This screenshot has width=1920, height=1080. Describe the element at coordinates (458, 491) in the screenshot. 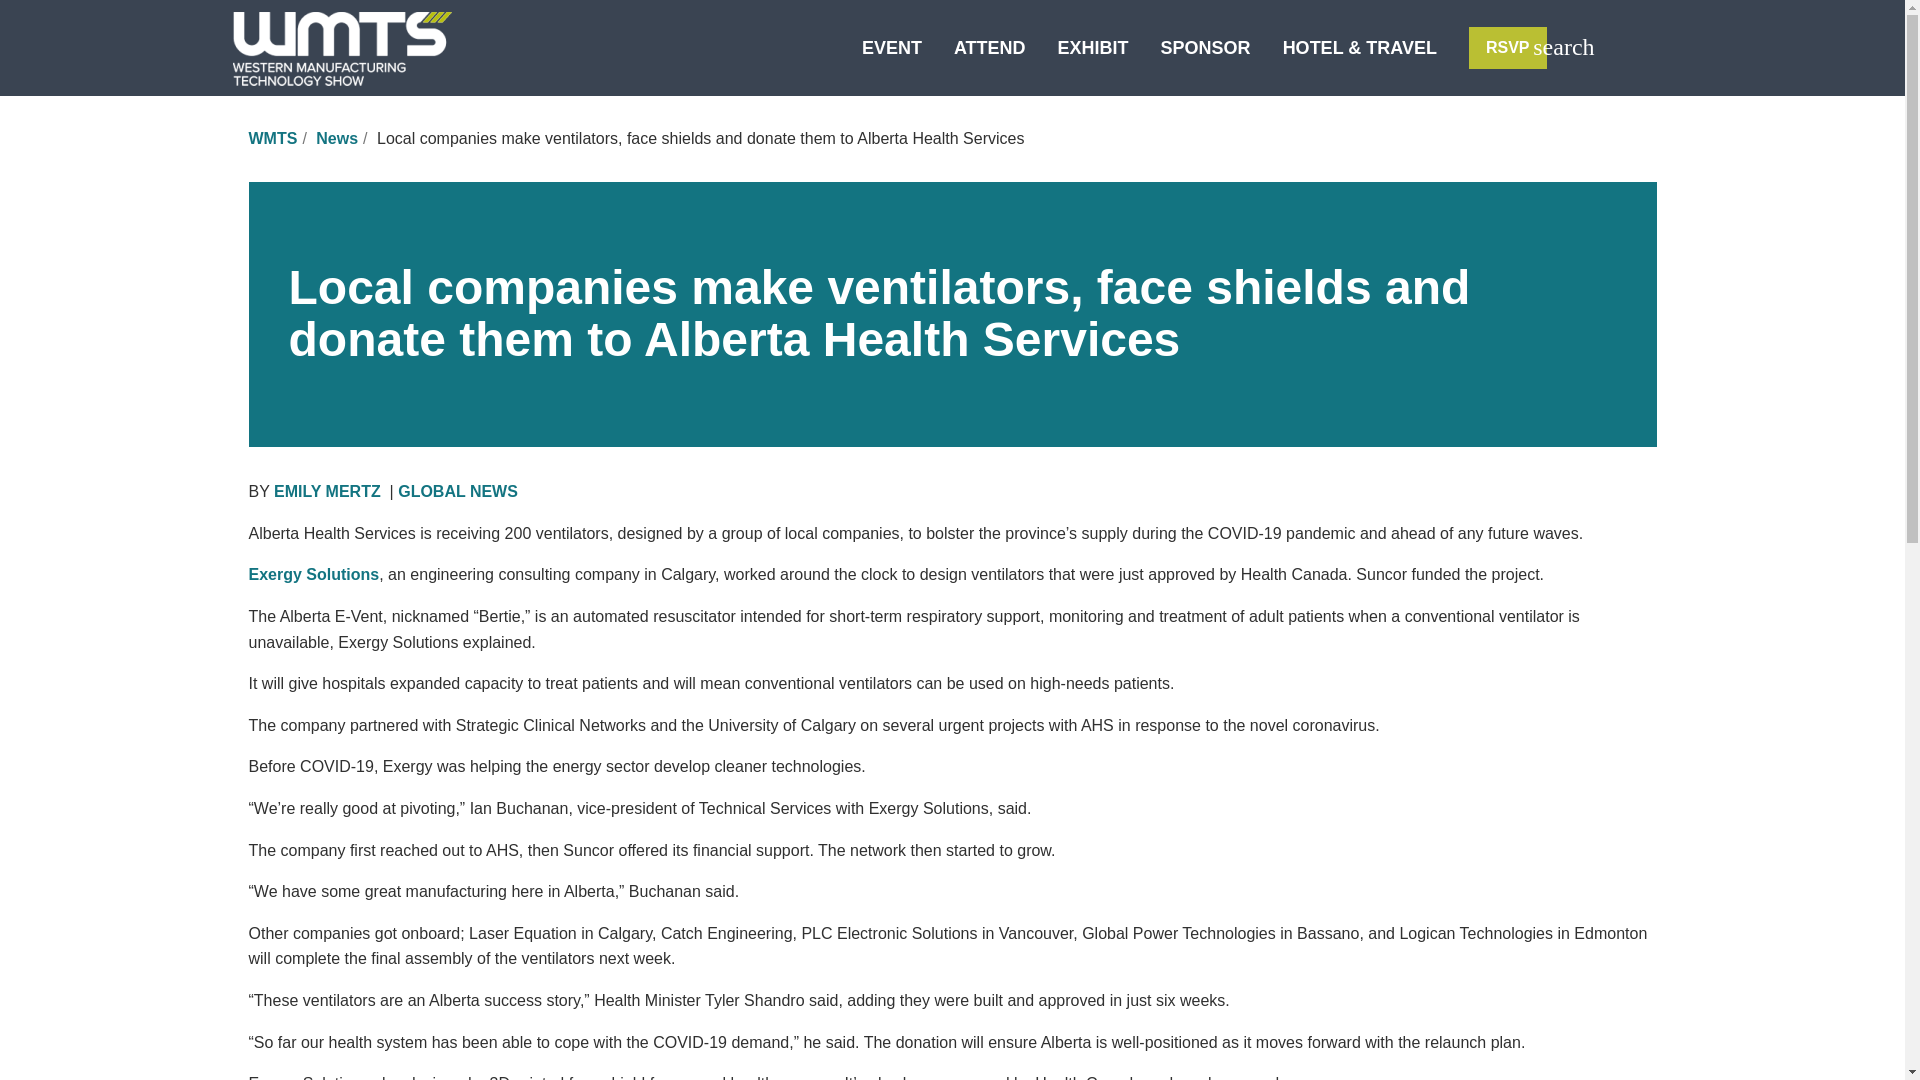

I see `GLOBAL NEWS` at that location.